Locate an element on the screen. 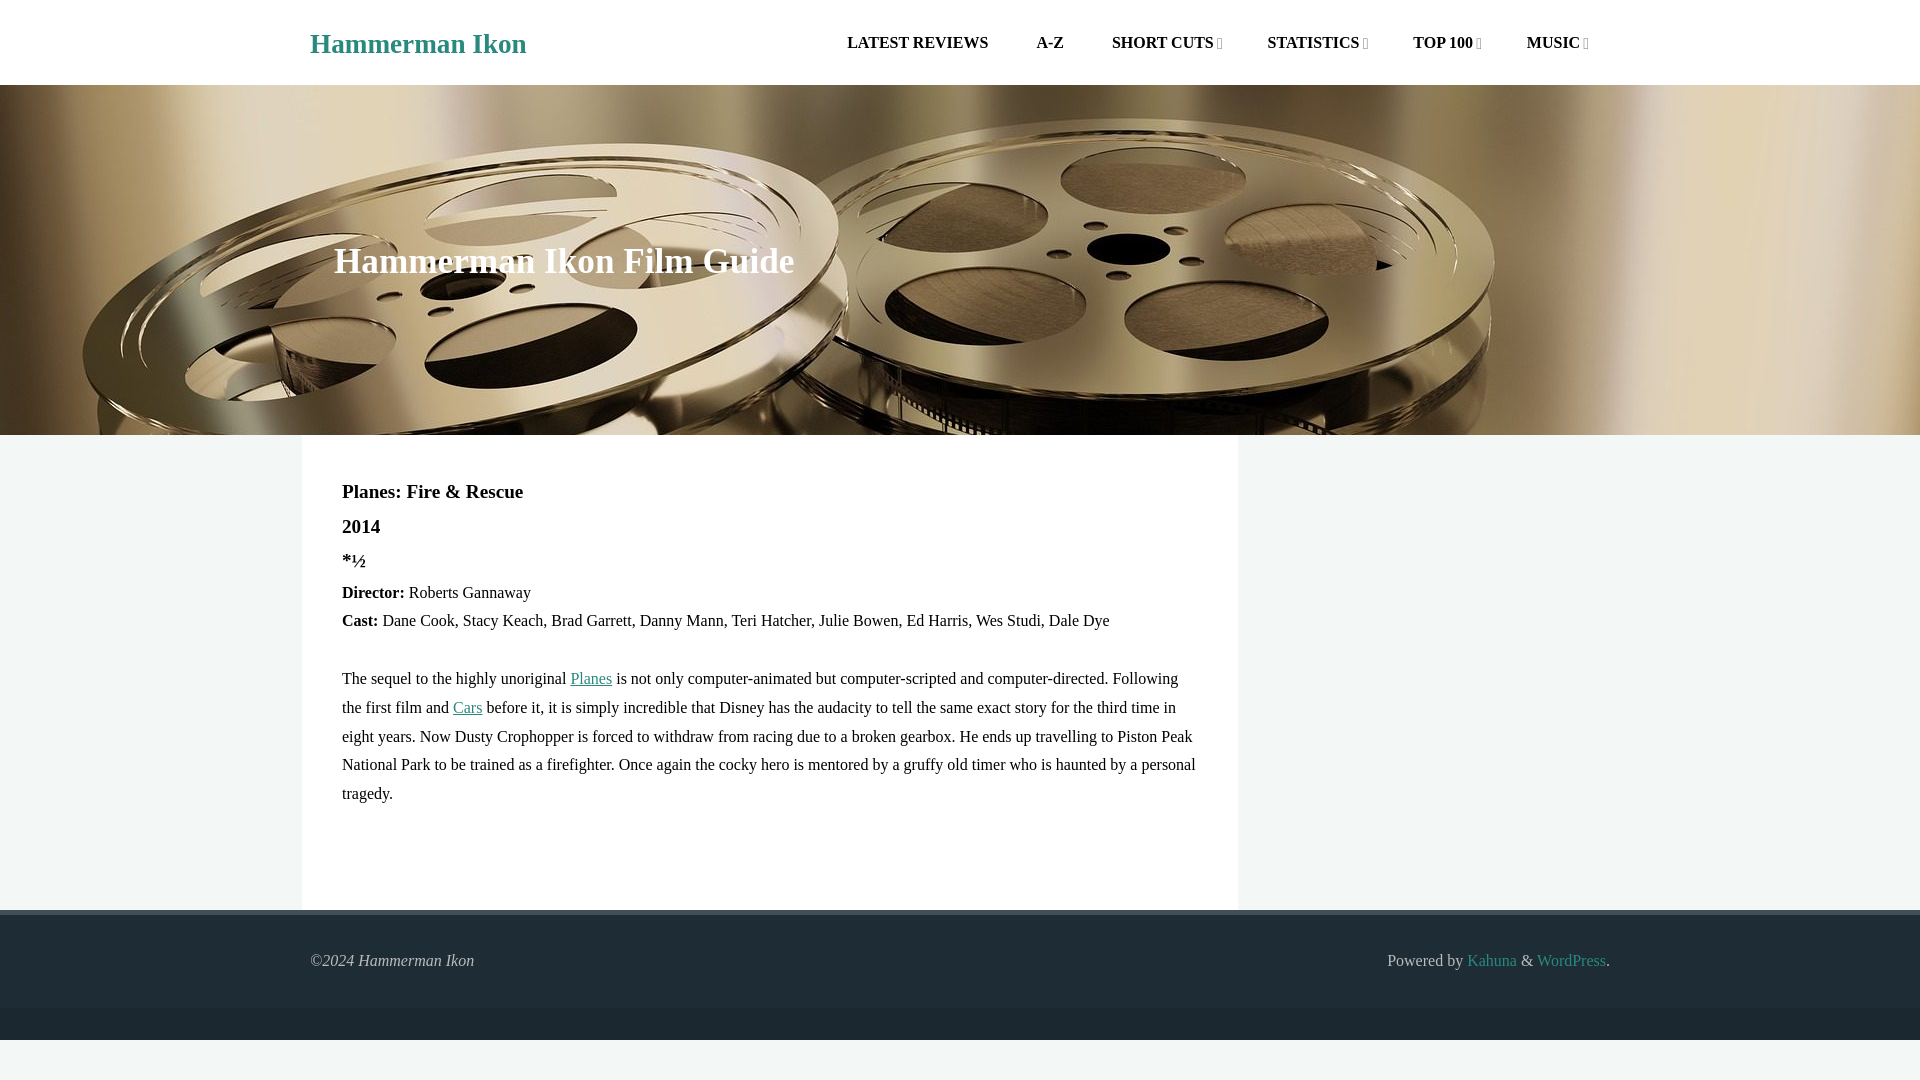  Kahuna WordPress Theme by Cryout Creations is located at coordinates (1490, 960).